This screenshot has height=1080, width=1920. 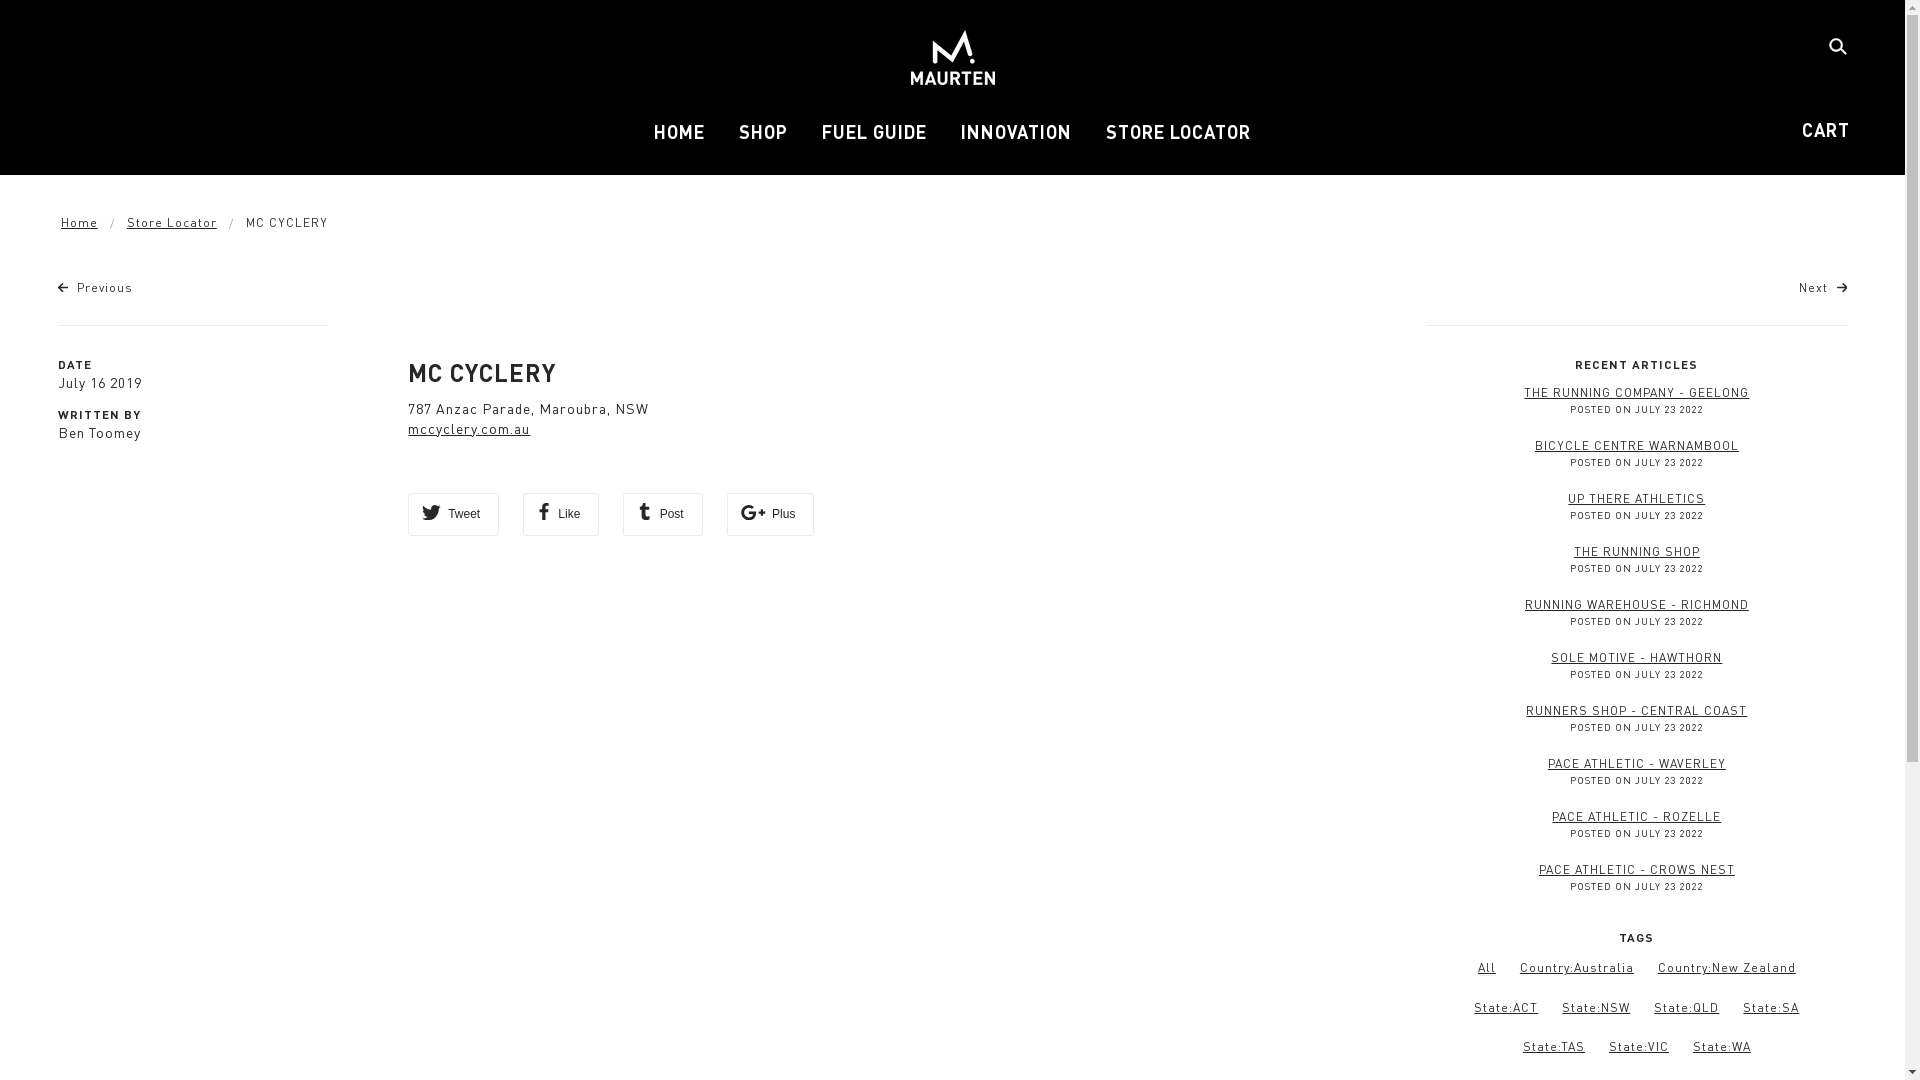 I want to click on Country:New Zealand, so click(x=1727, y=968).